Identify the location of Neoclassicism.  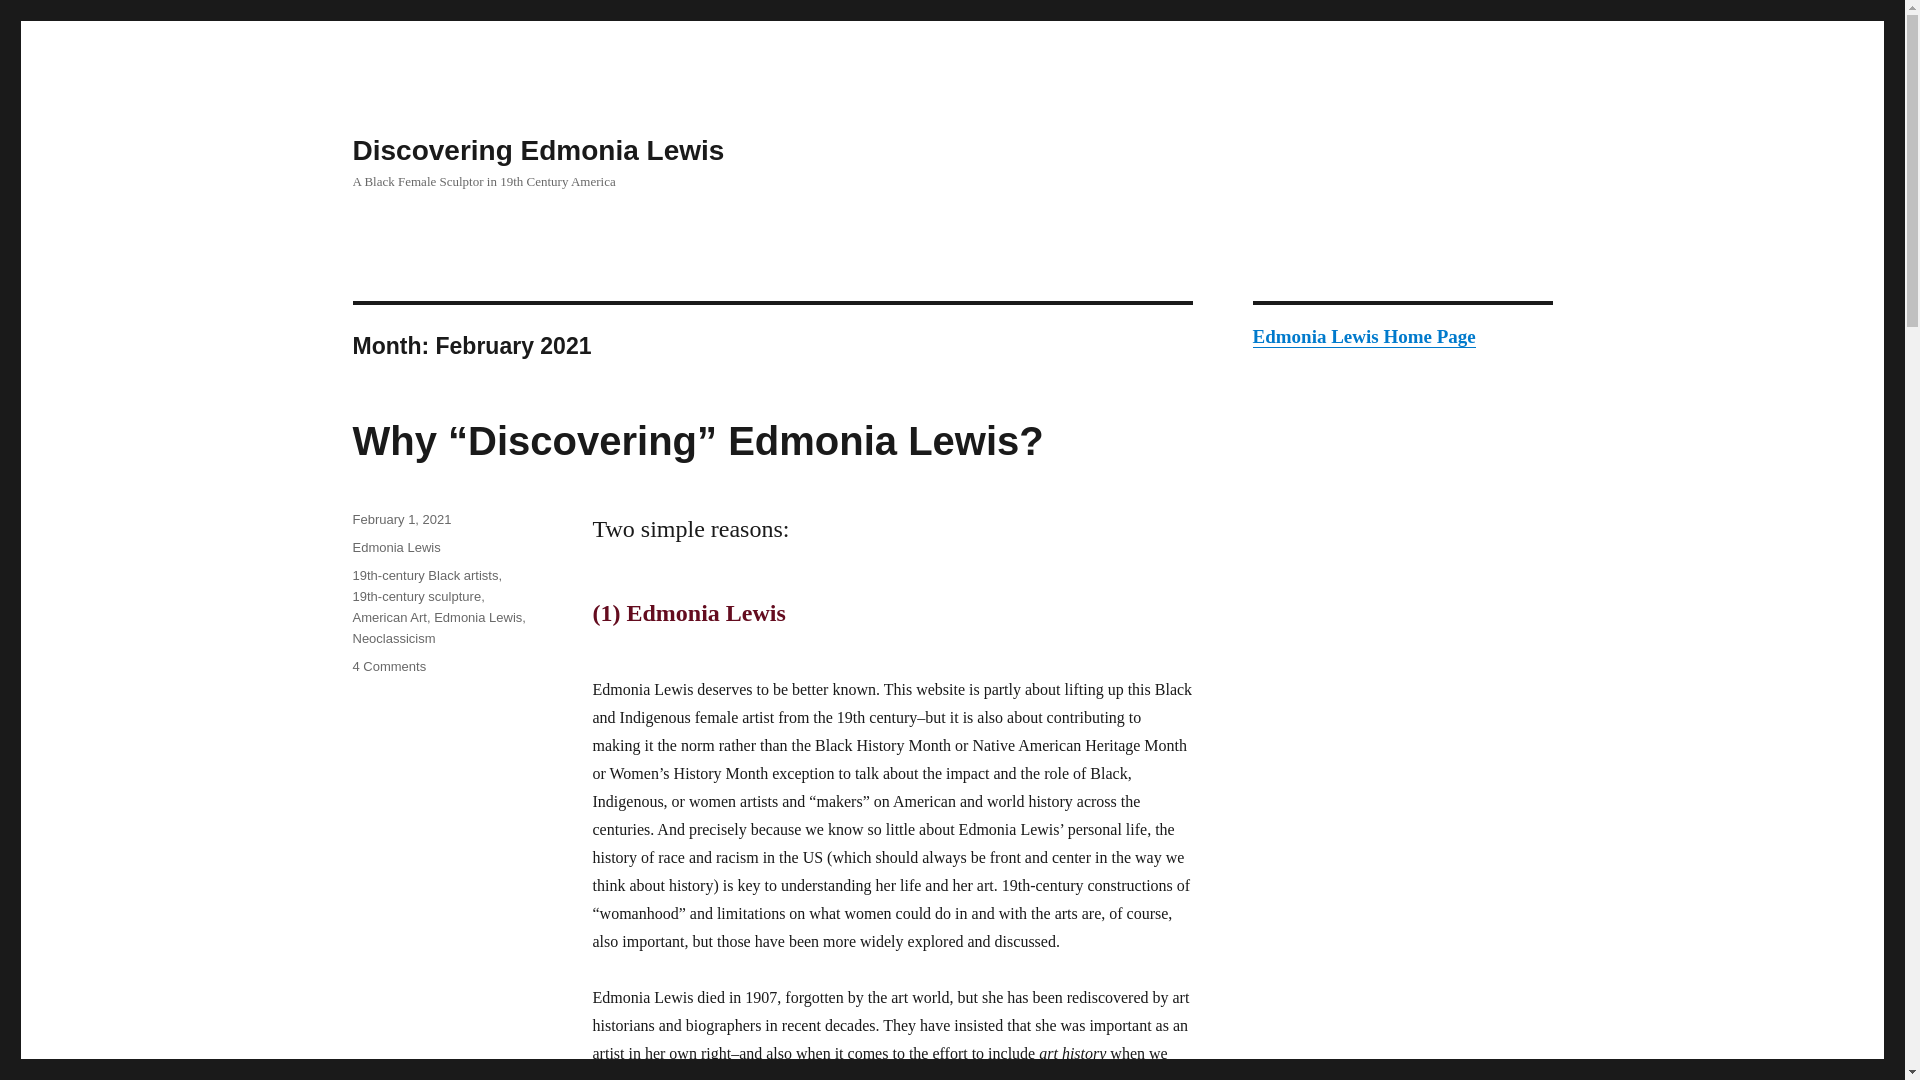
(393, 638).